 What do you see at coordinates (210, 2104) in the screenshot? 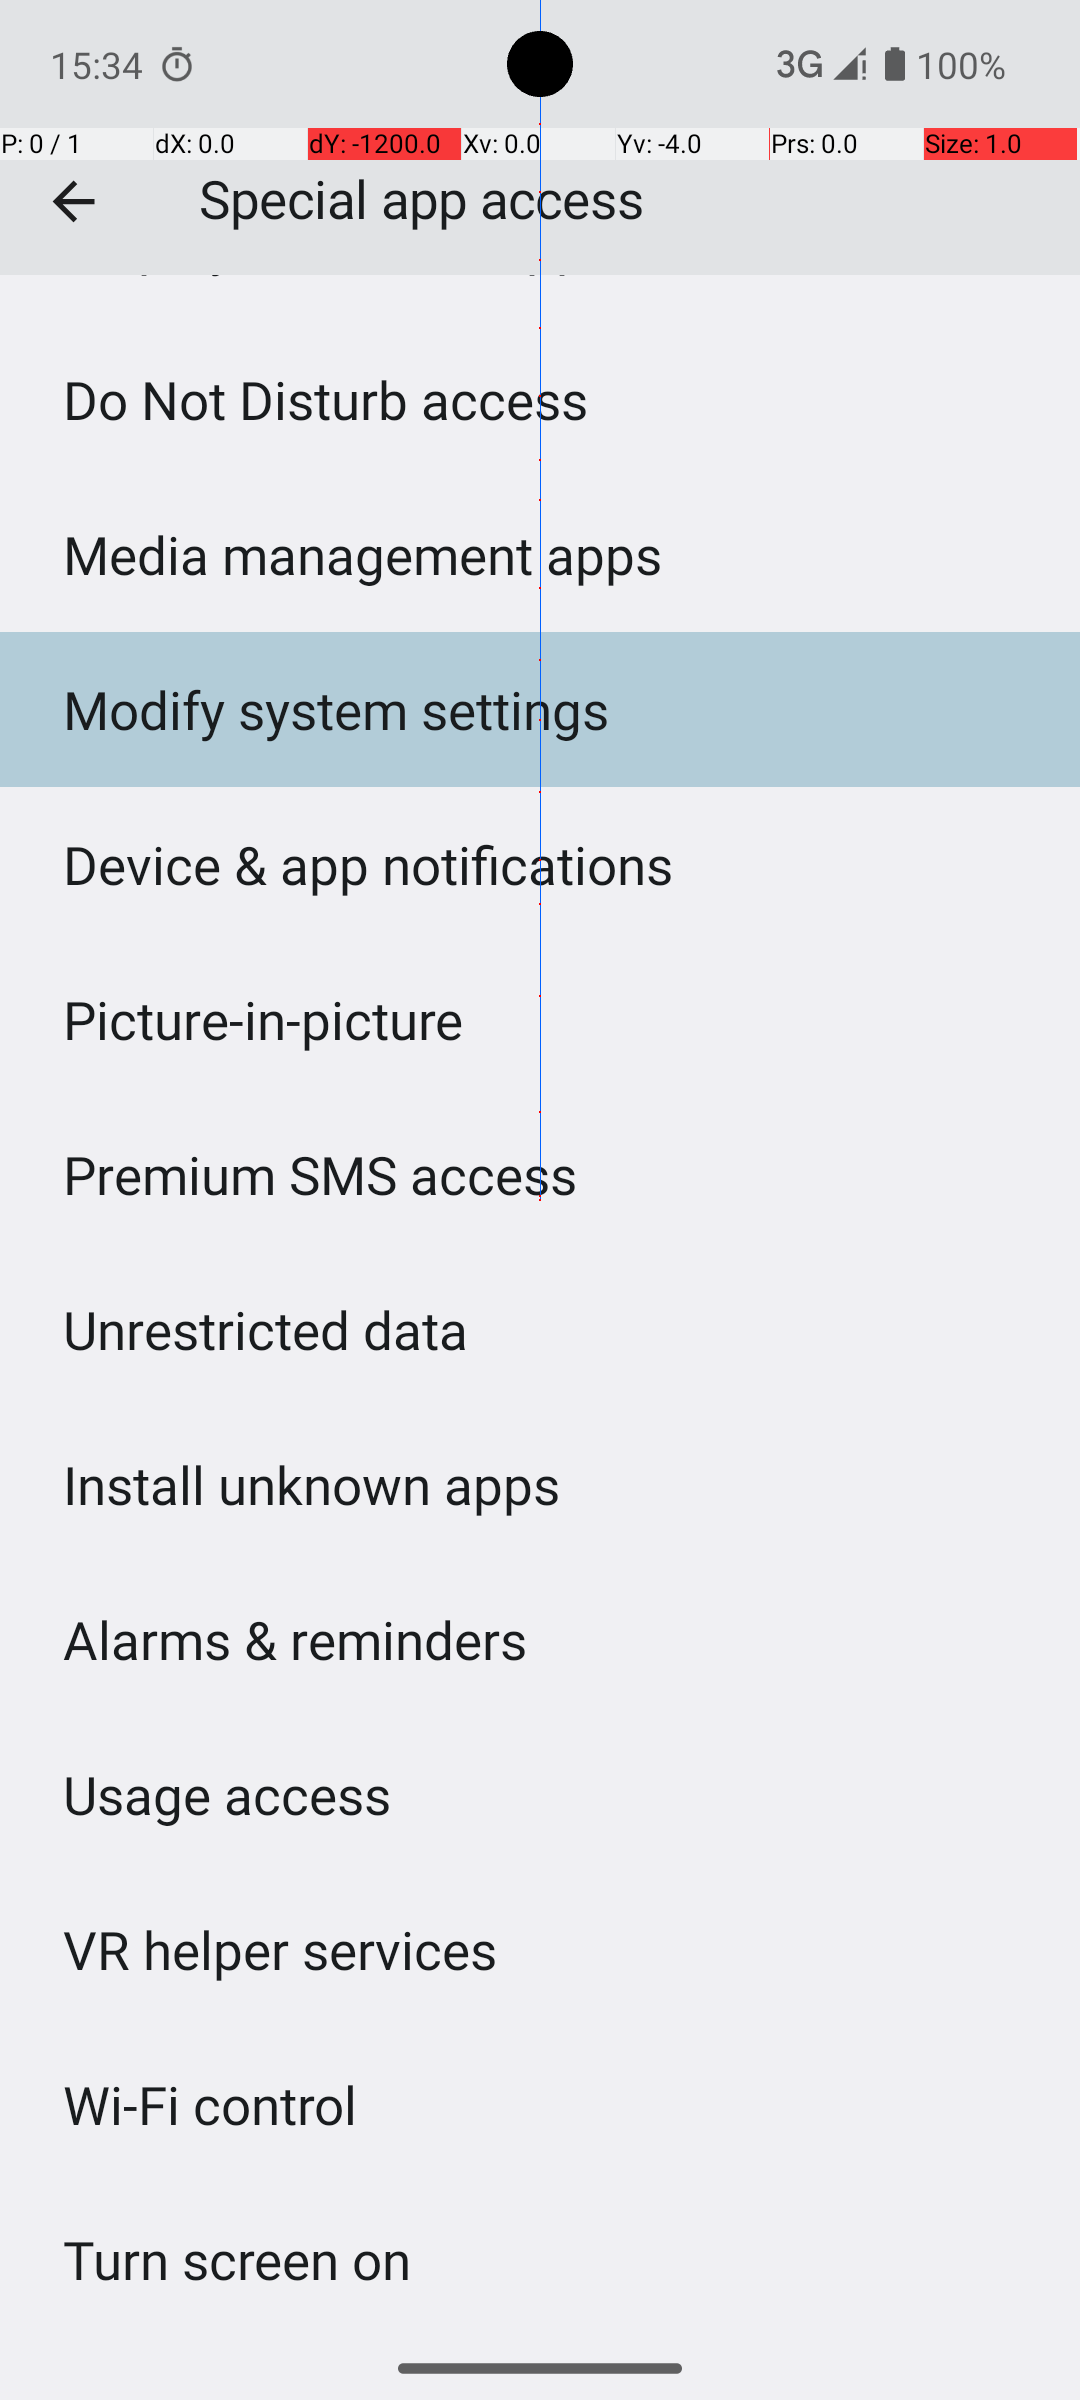
I see `Wi-Fi control` at bounding box center [210, 2104].